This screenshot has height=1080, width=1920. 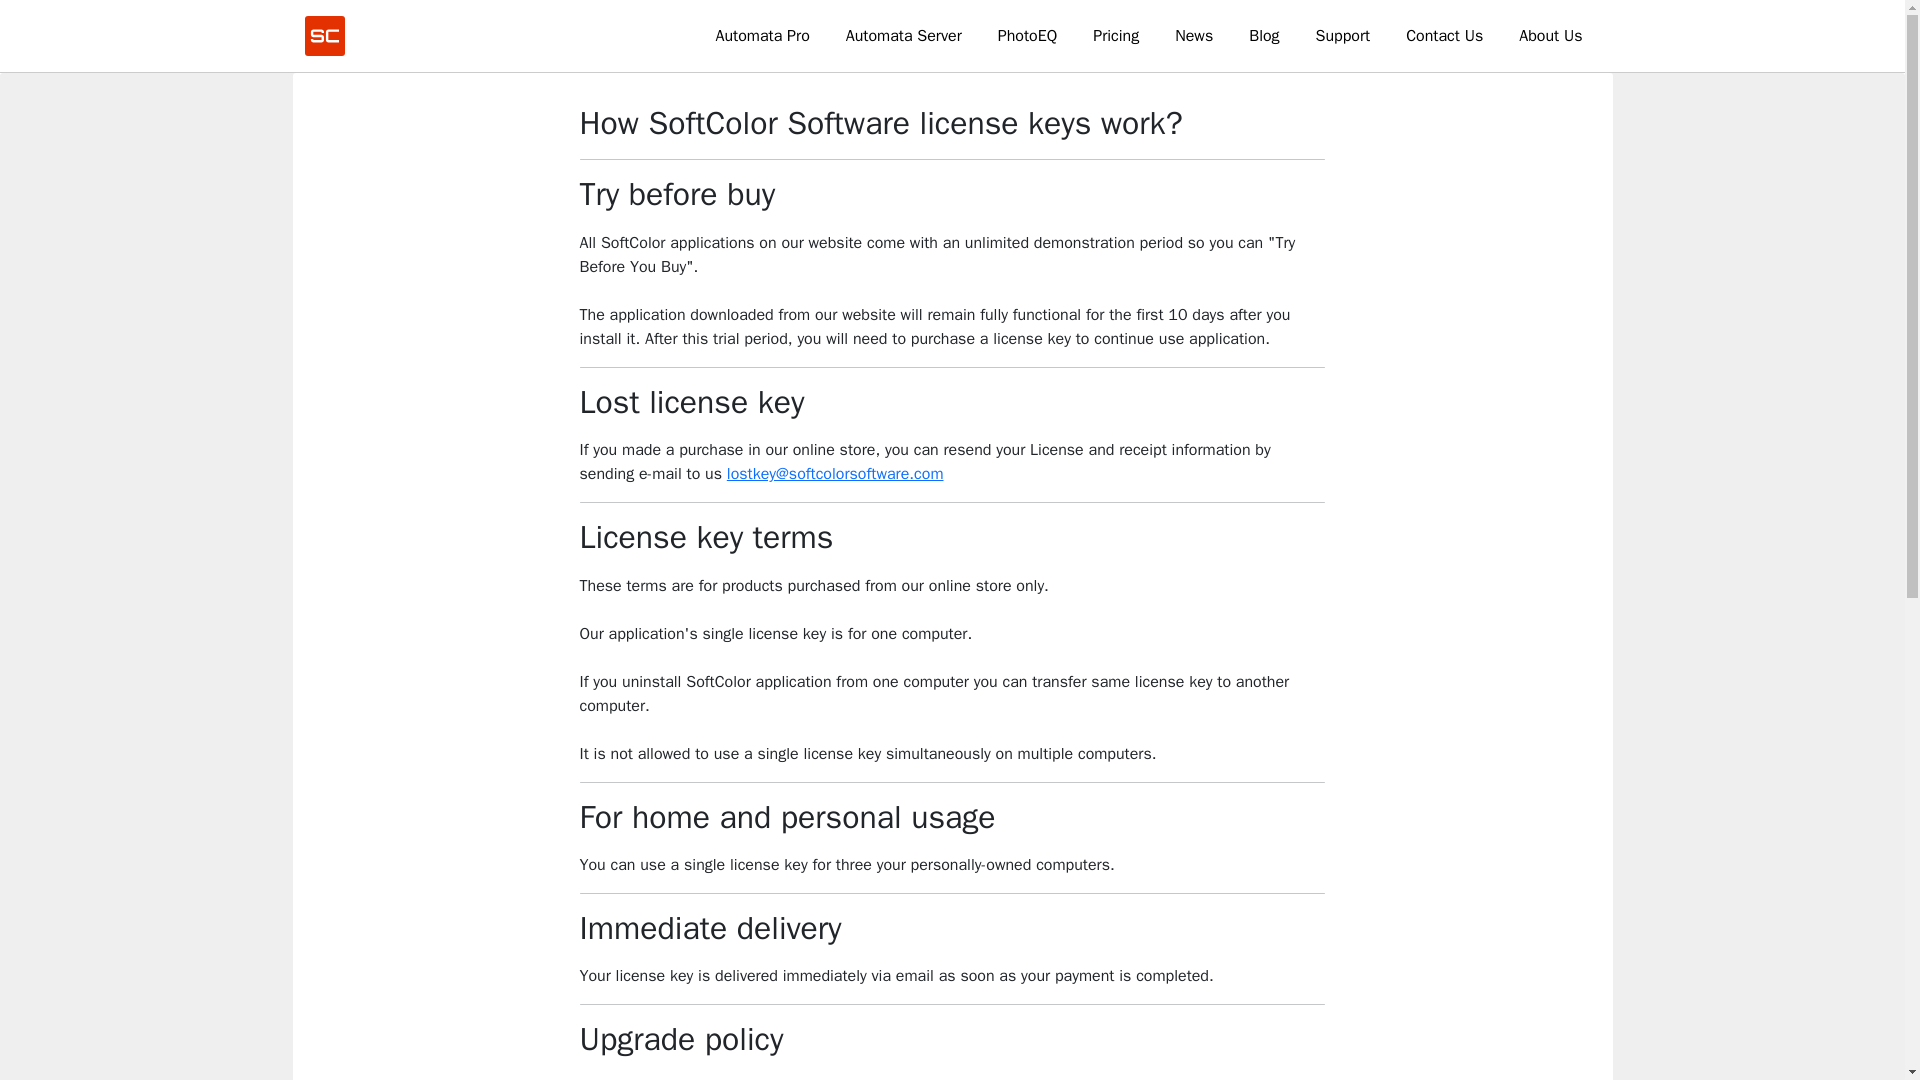 I want to click on News, so click(x=1194, y=36).